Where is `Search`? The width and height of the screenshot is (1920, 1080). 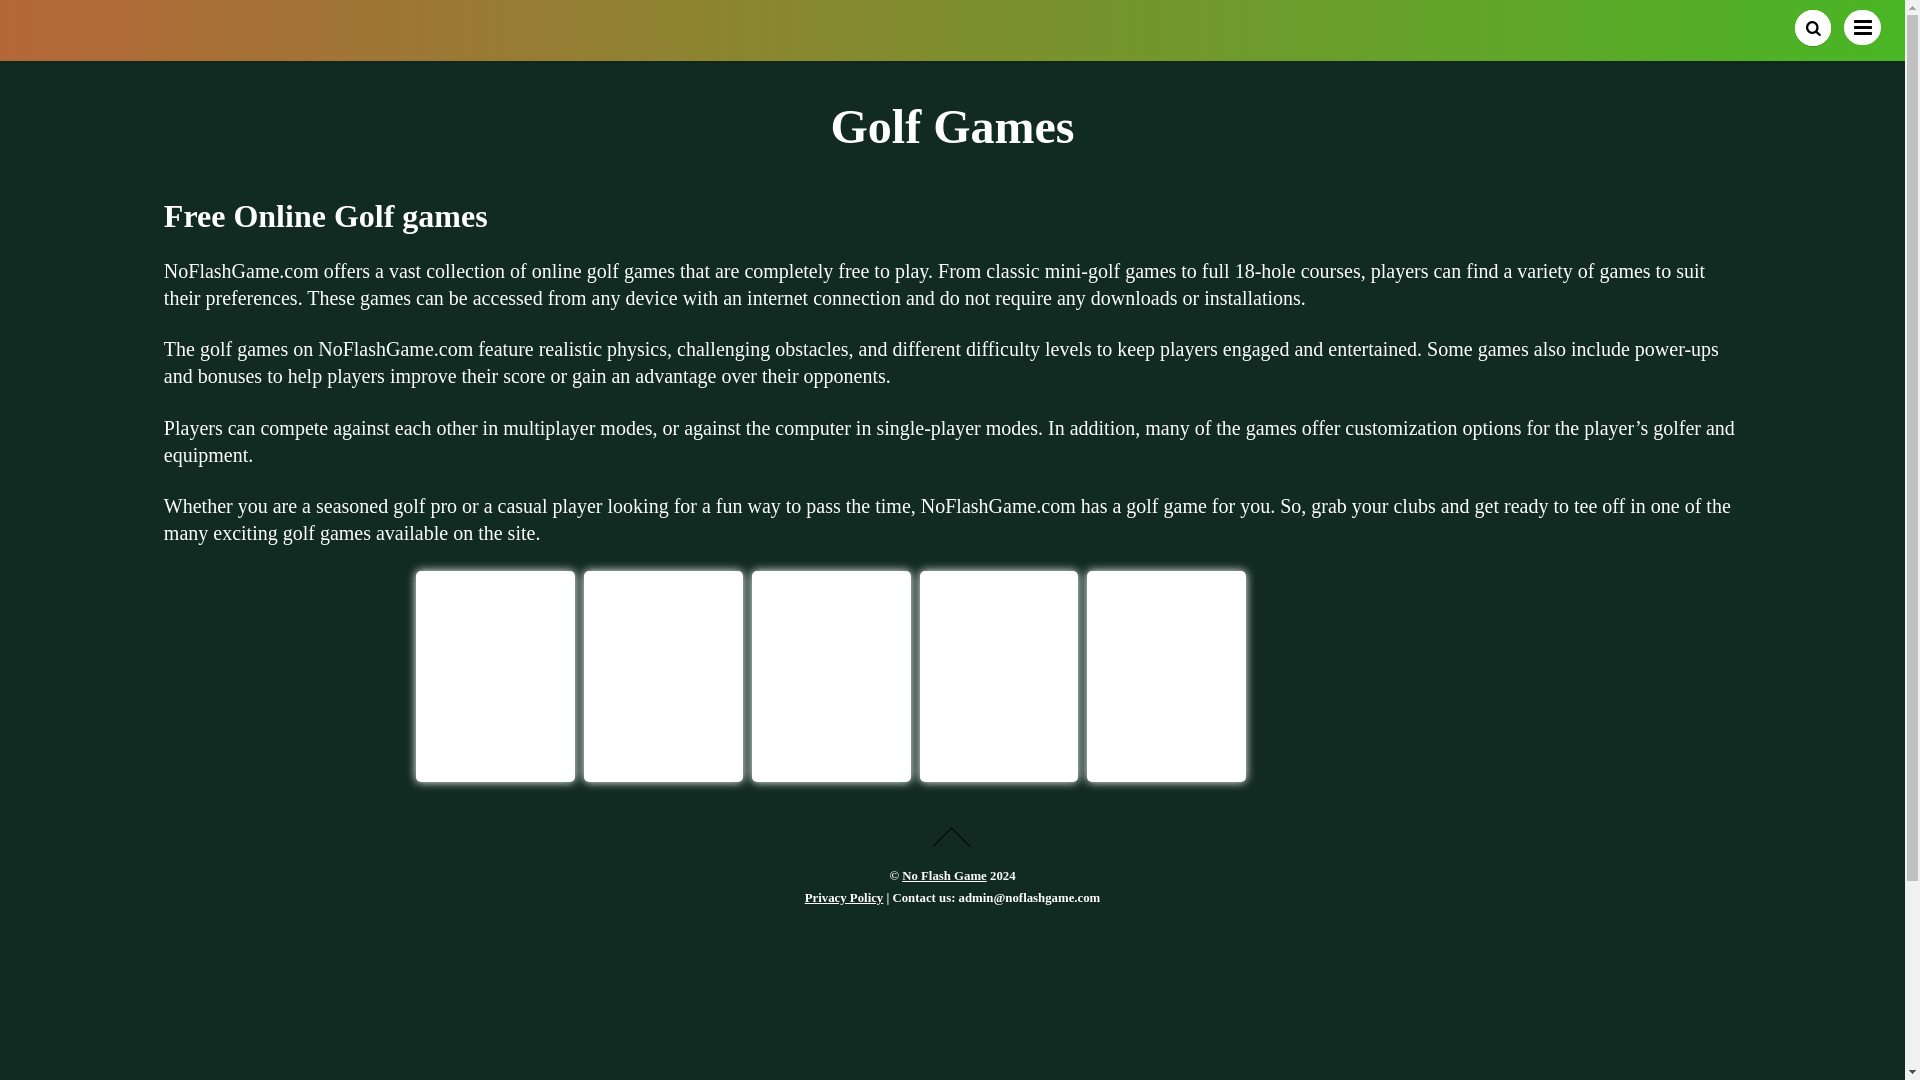 Search is located at coordinates (1813, 28).